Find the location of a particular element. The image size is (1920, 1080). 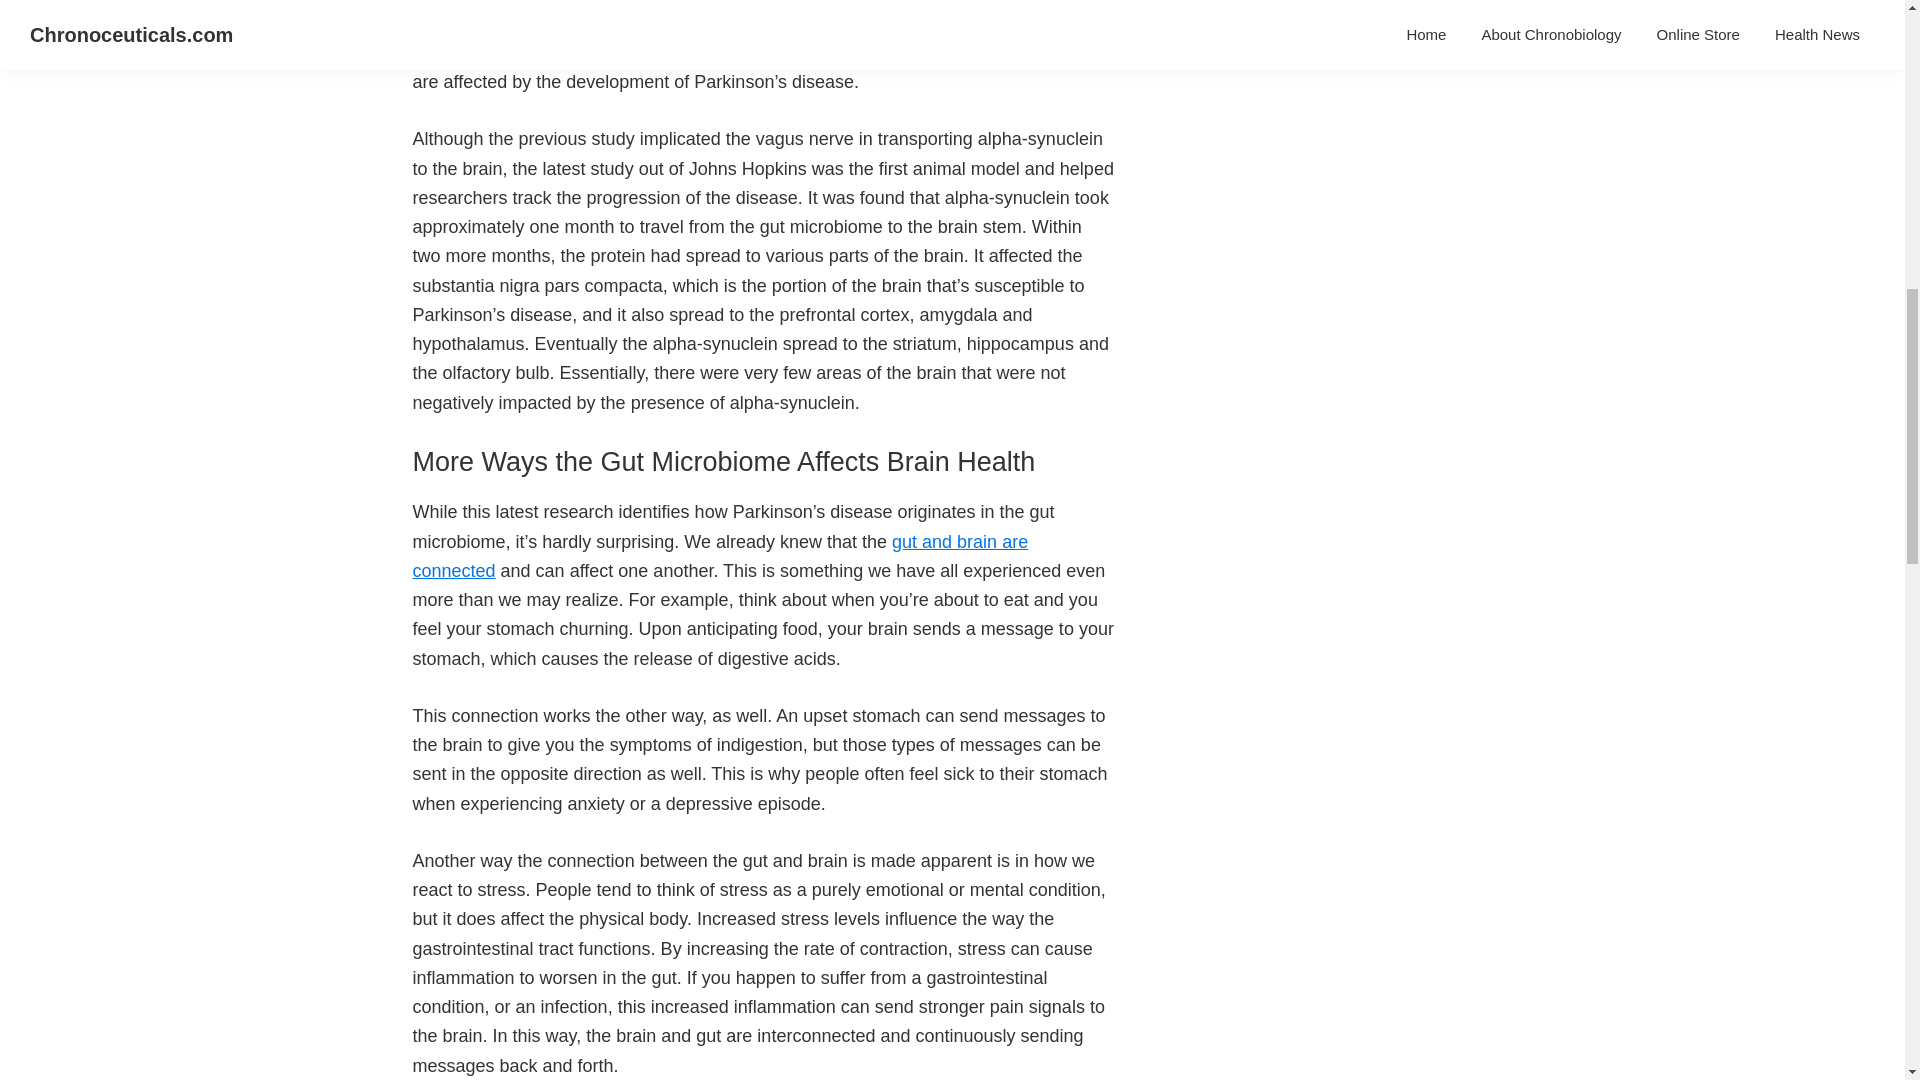

gut and brain are connected is located at coordinates (720, 556).